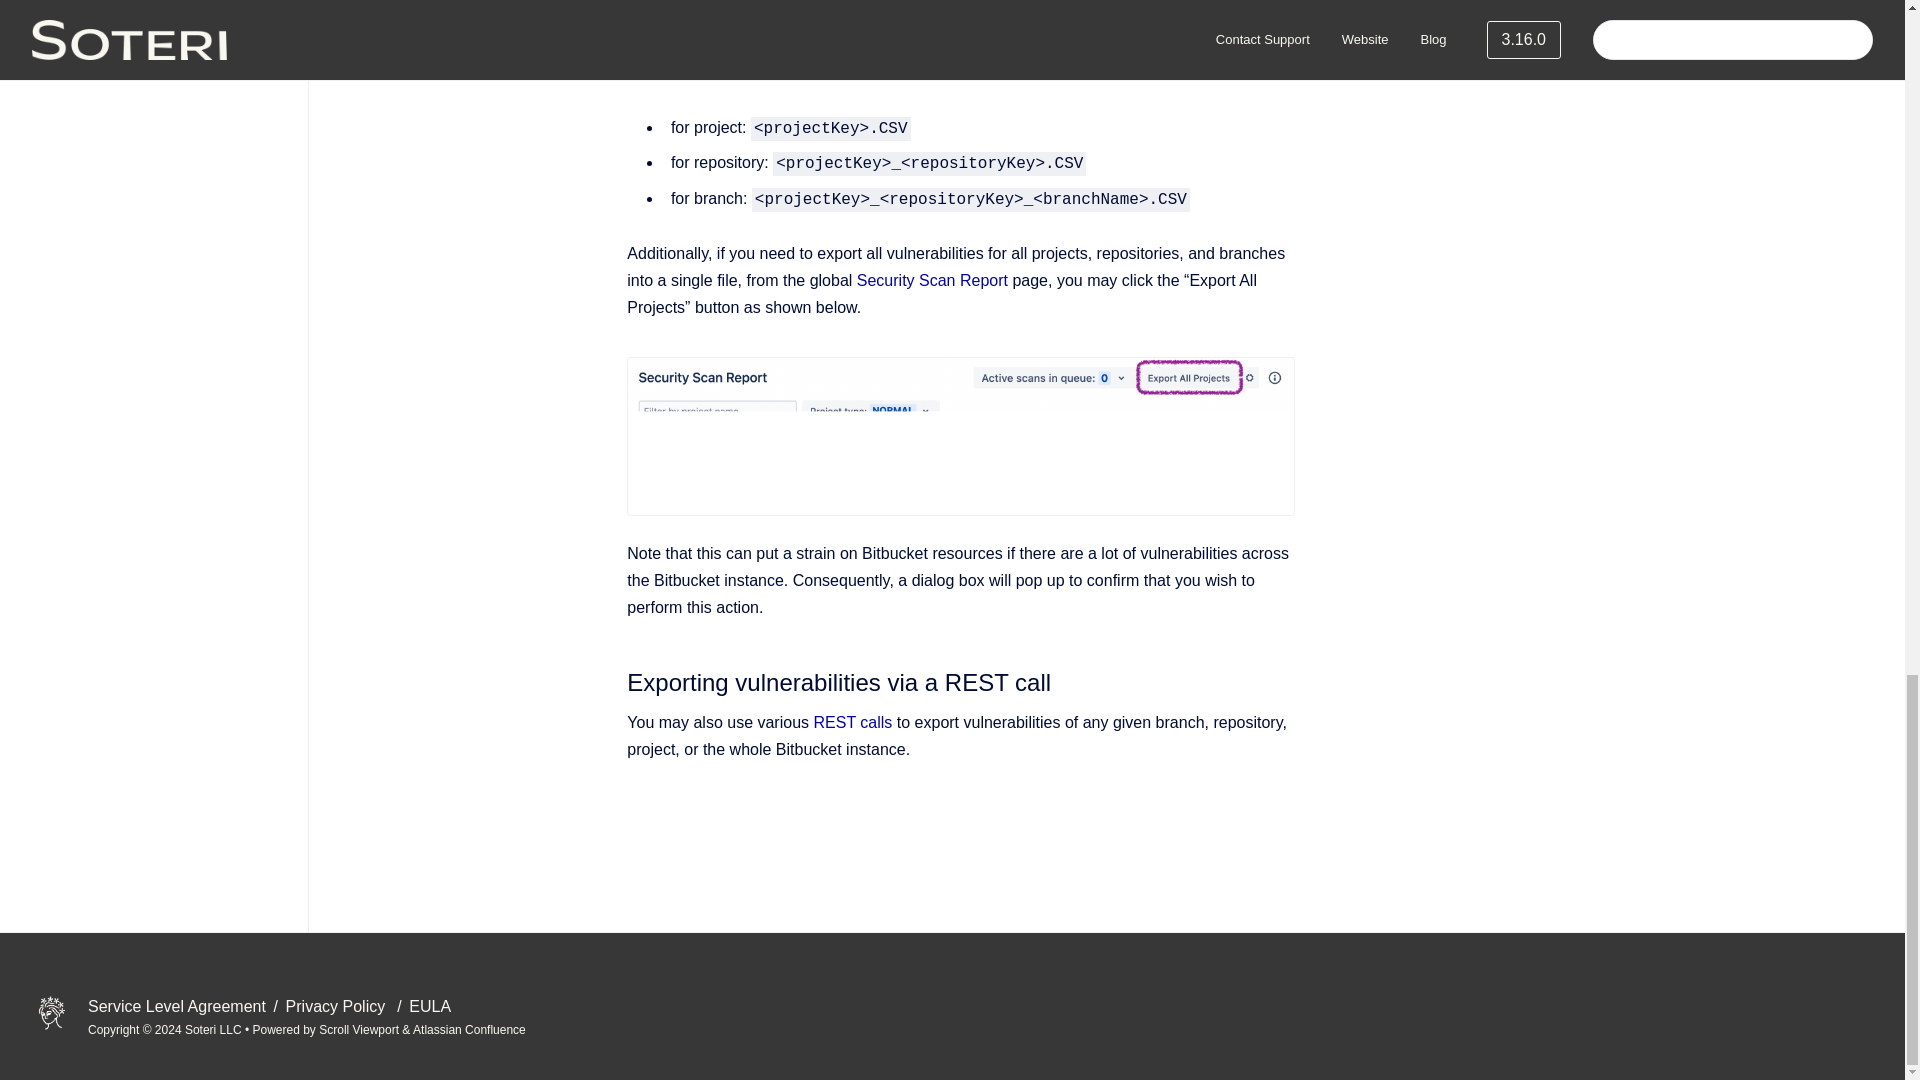 The width and height of the screenshot is (1920, 1080). Describe the element at coordinates (430, 1006) in the screenshot. I see `EULA` at that location.